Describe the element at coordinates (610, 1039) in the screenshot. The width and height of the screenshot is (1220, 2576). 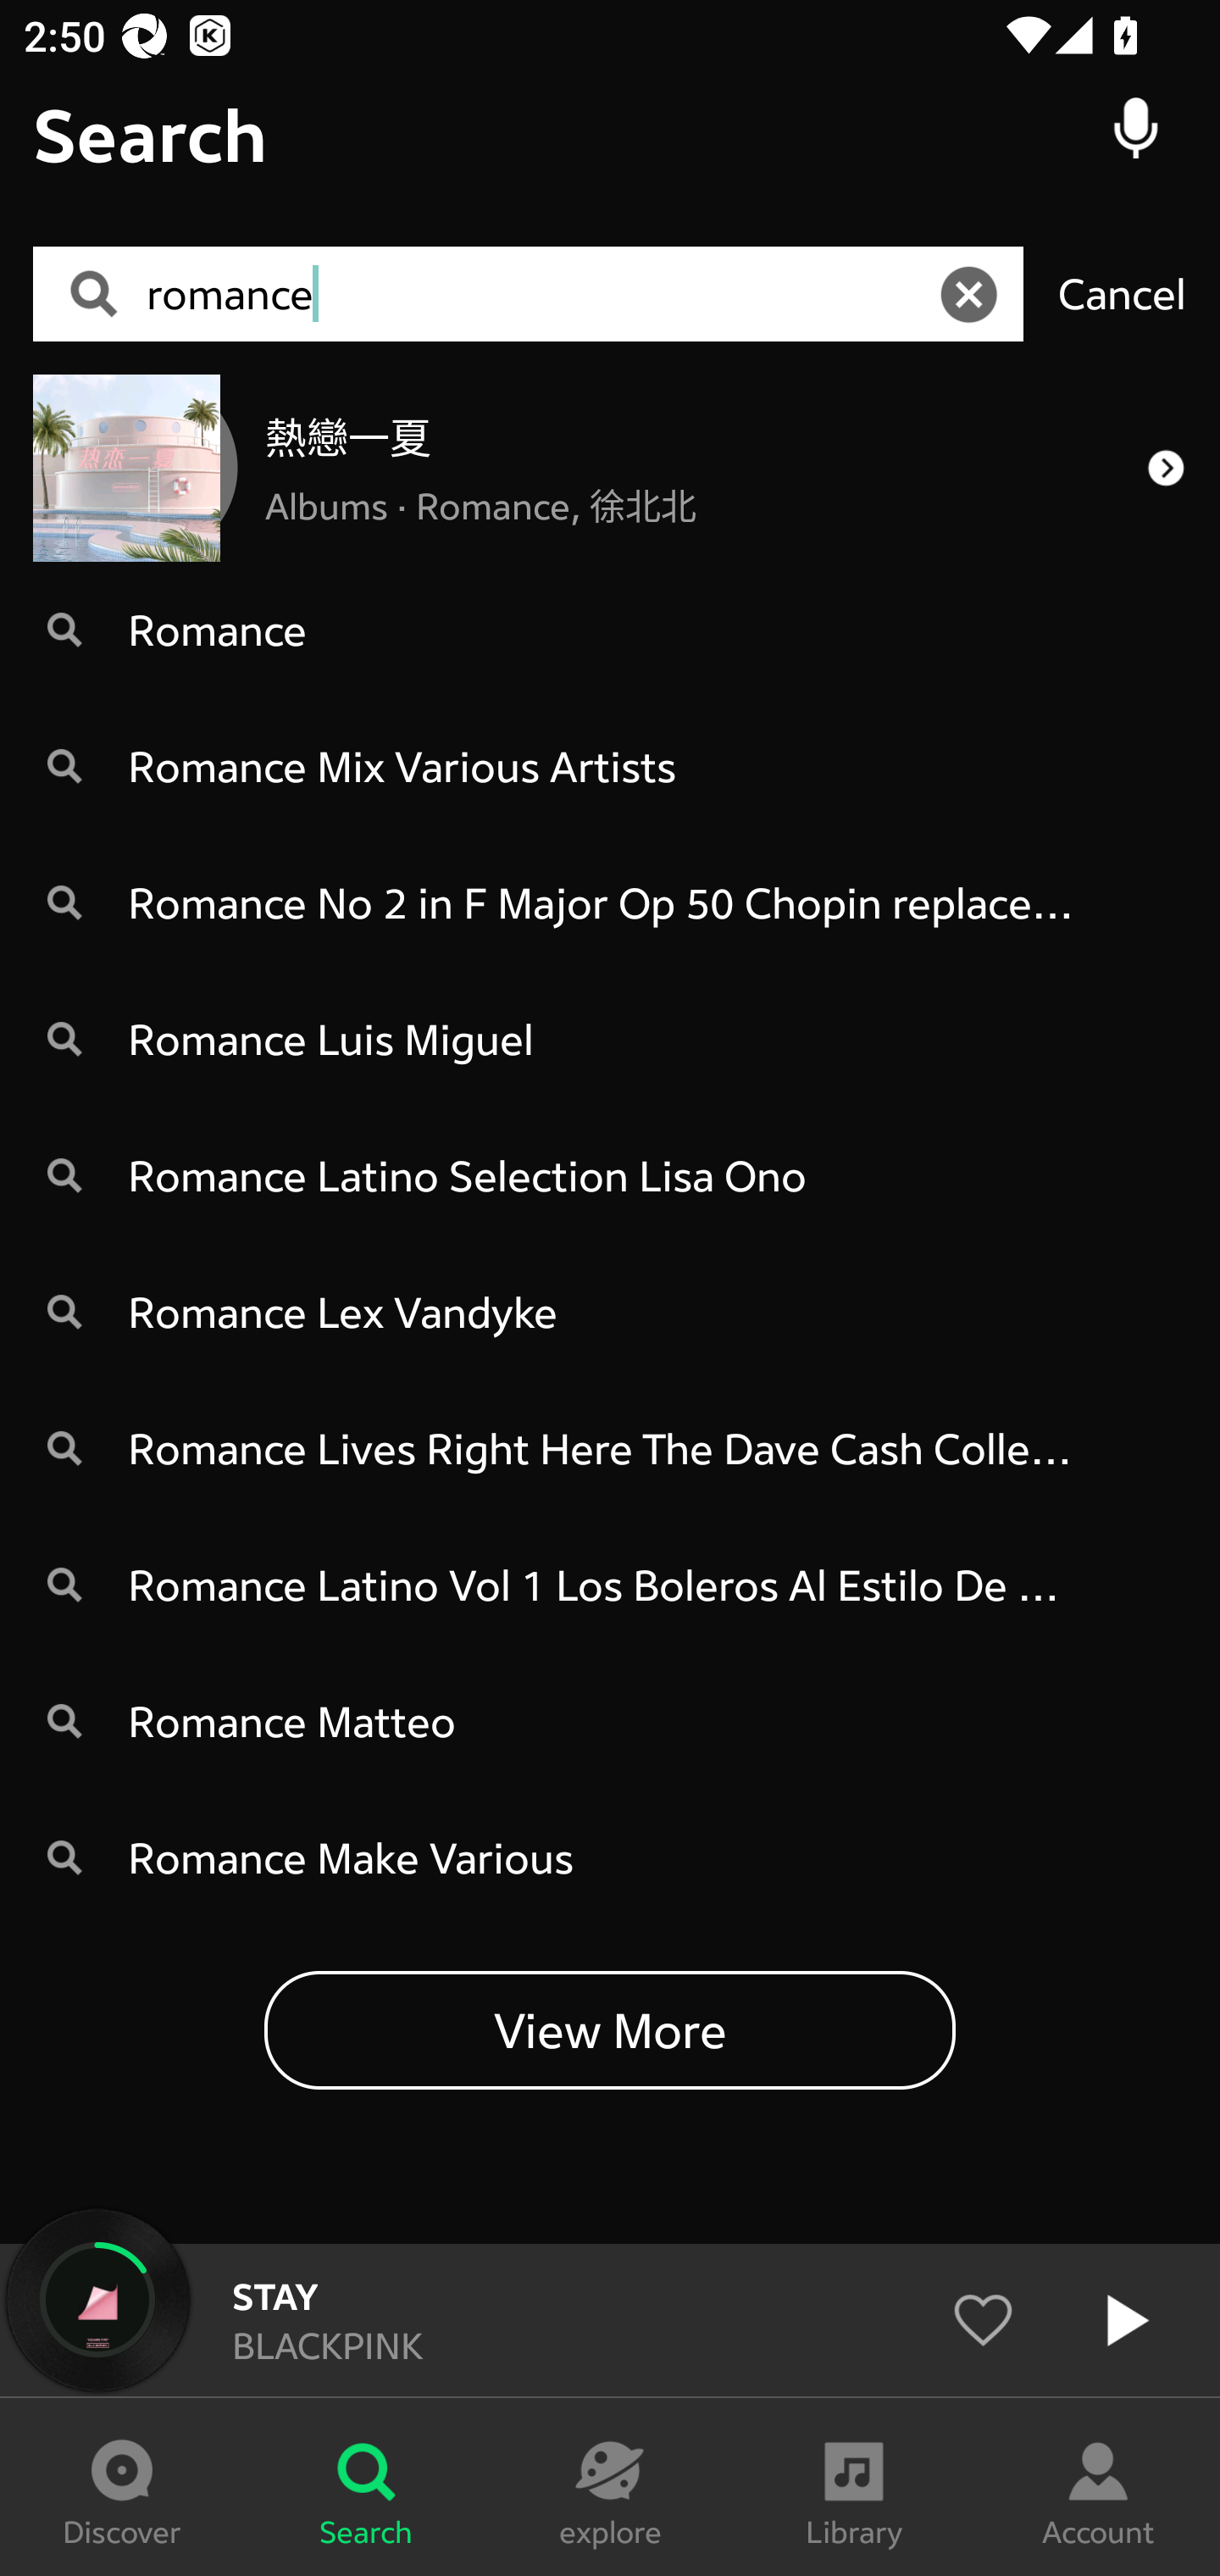
I see `Romance Luis Miguel` at that location.